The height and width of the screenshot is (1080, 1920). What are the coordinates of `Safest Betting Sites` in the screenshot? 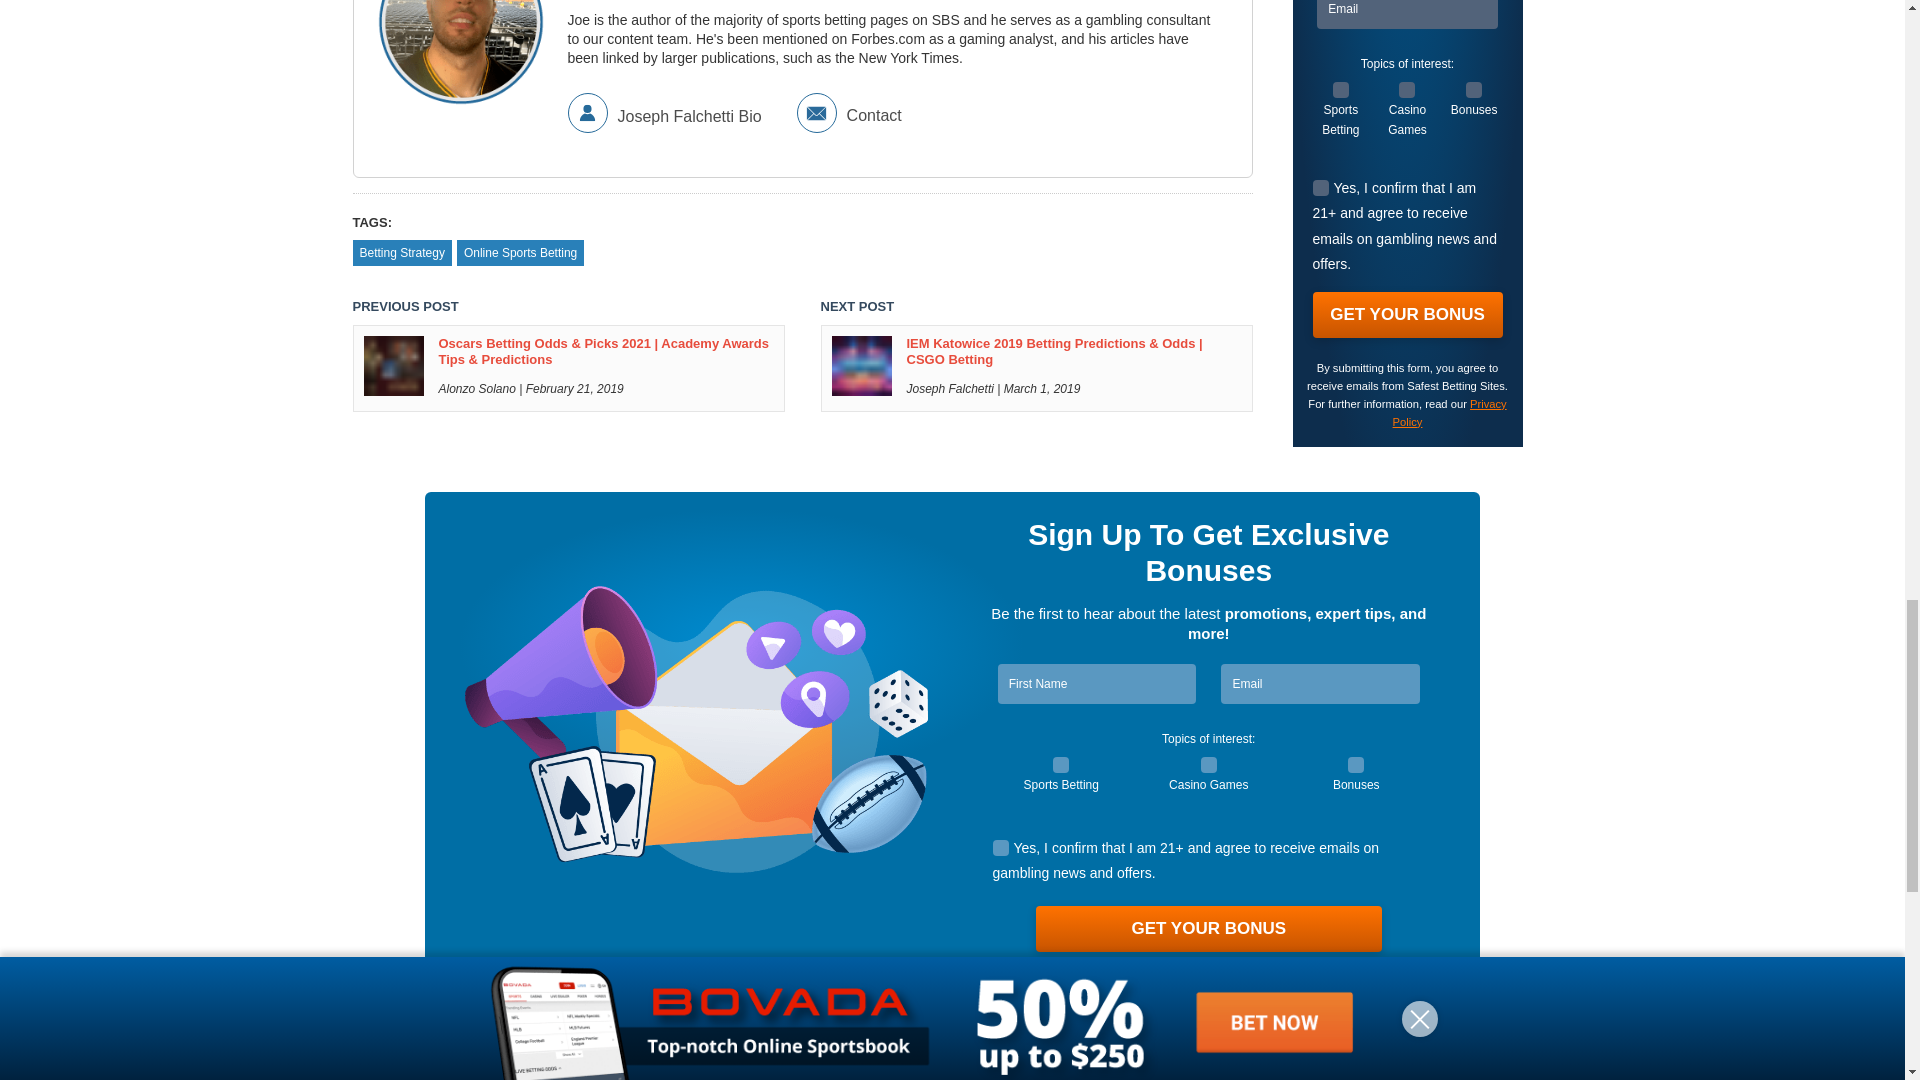 It's located at (559, 1060).